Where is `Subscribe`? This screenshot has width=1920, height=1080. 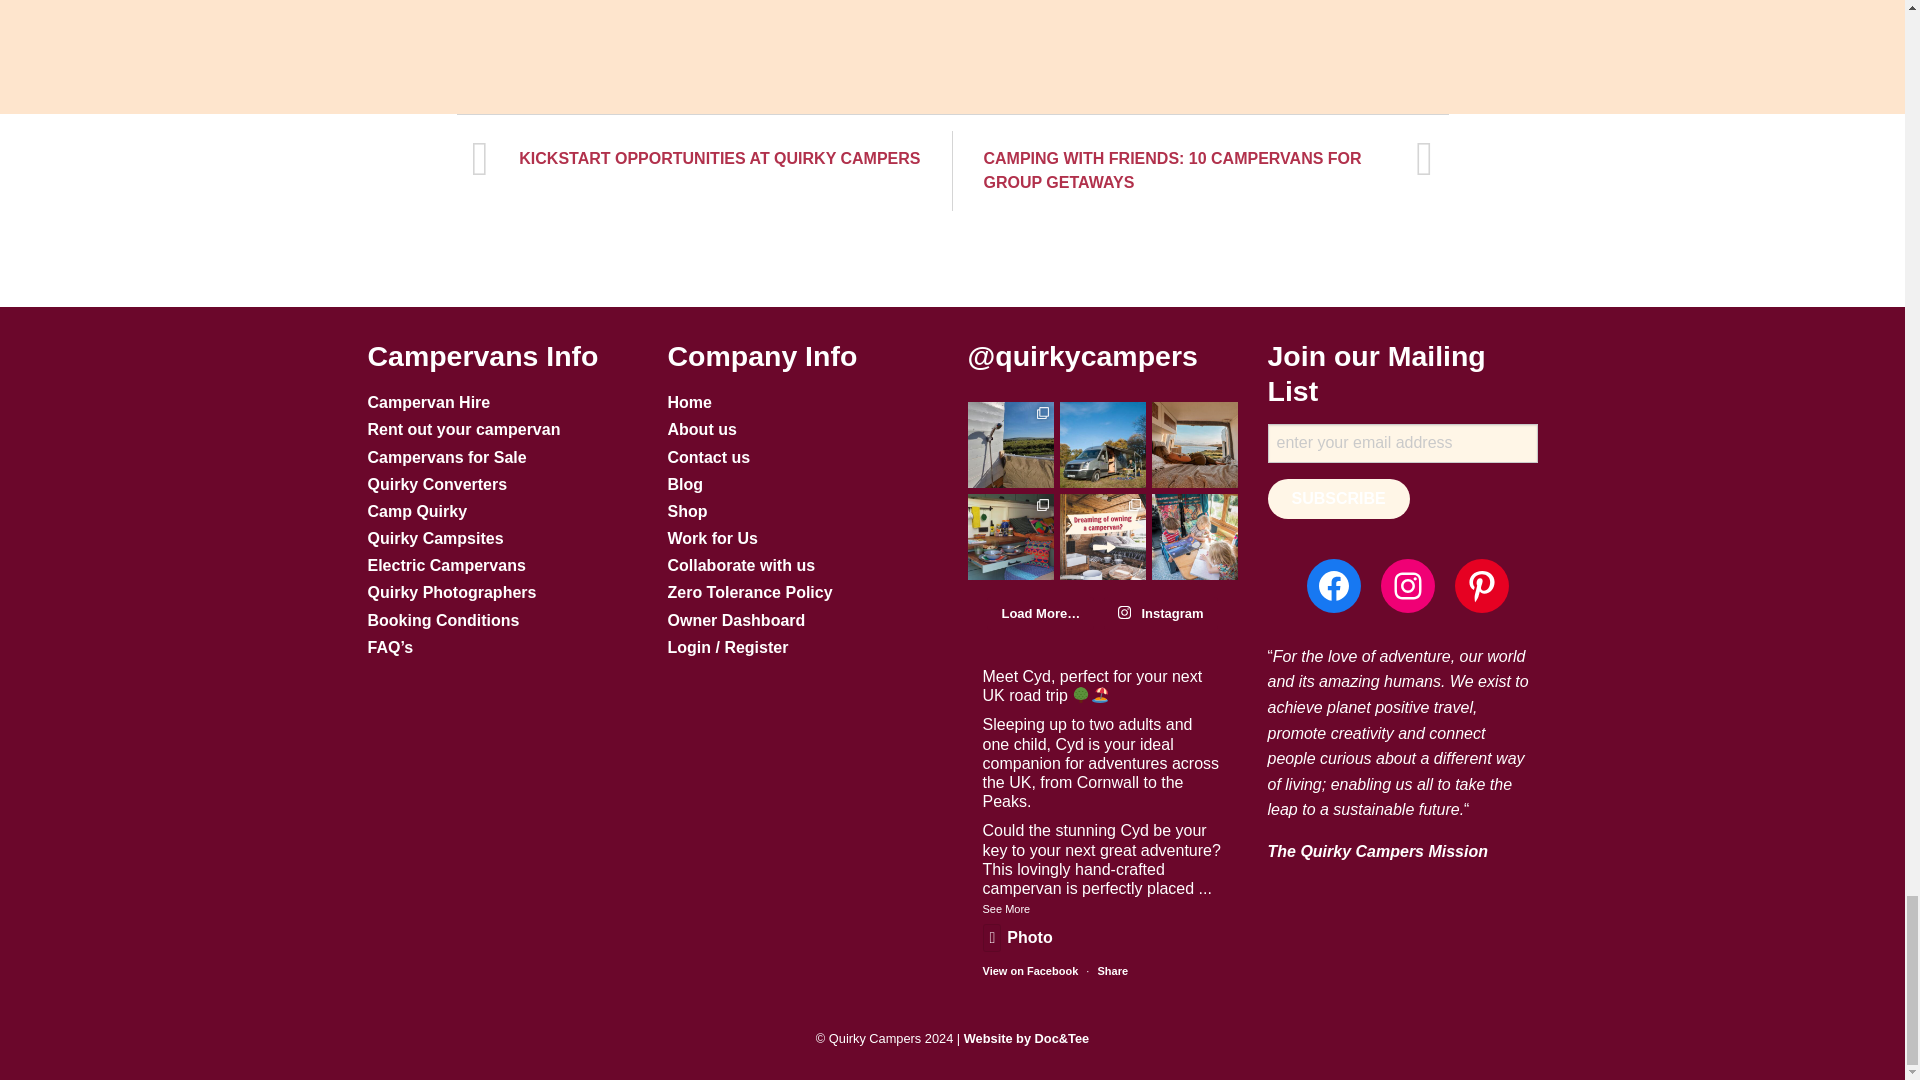 Subscribe is located at coordinates (1338, 499).